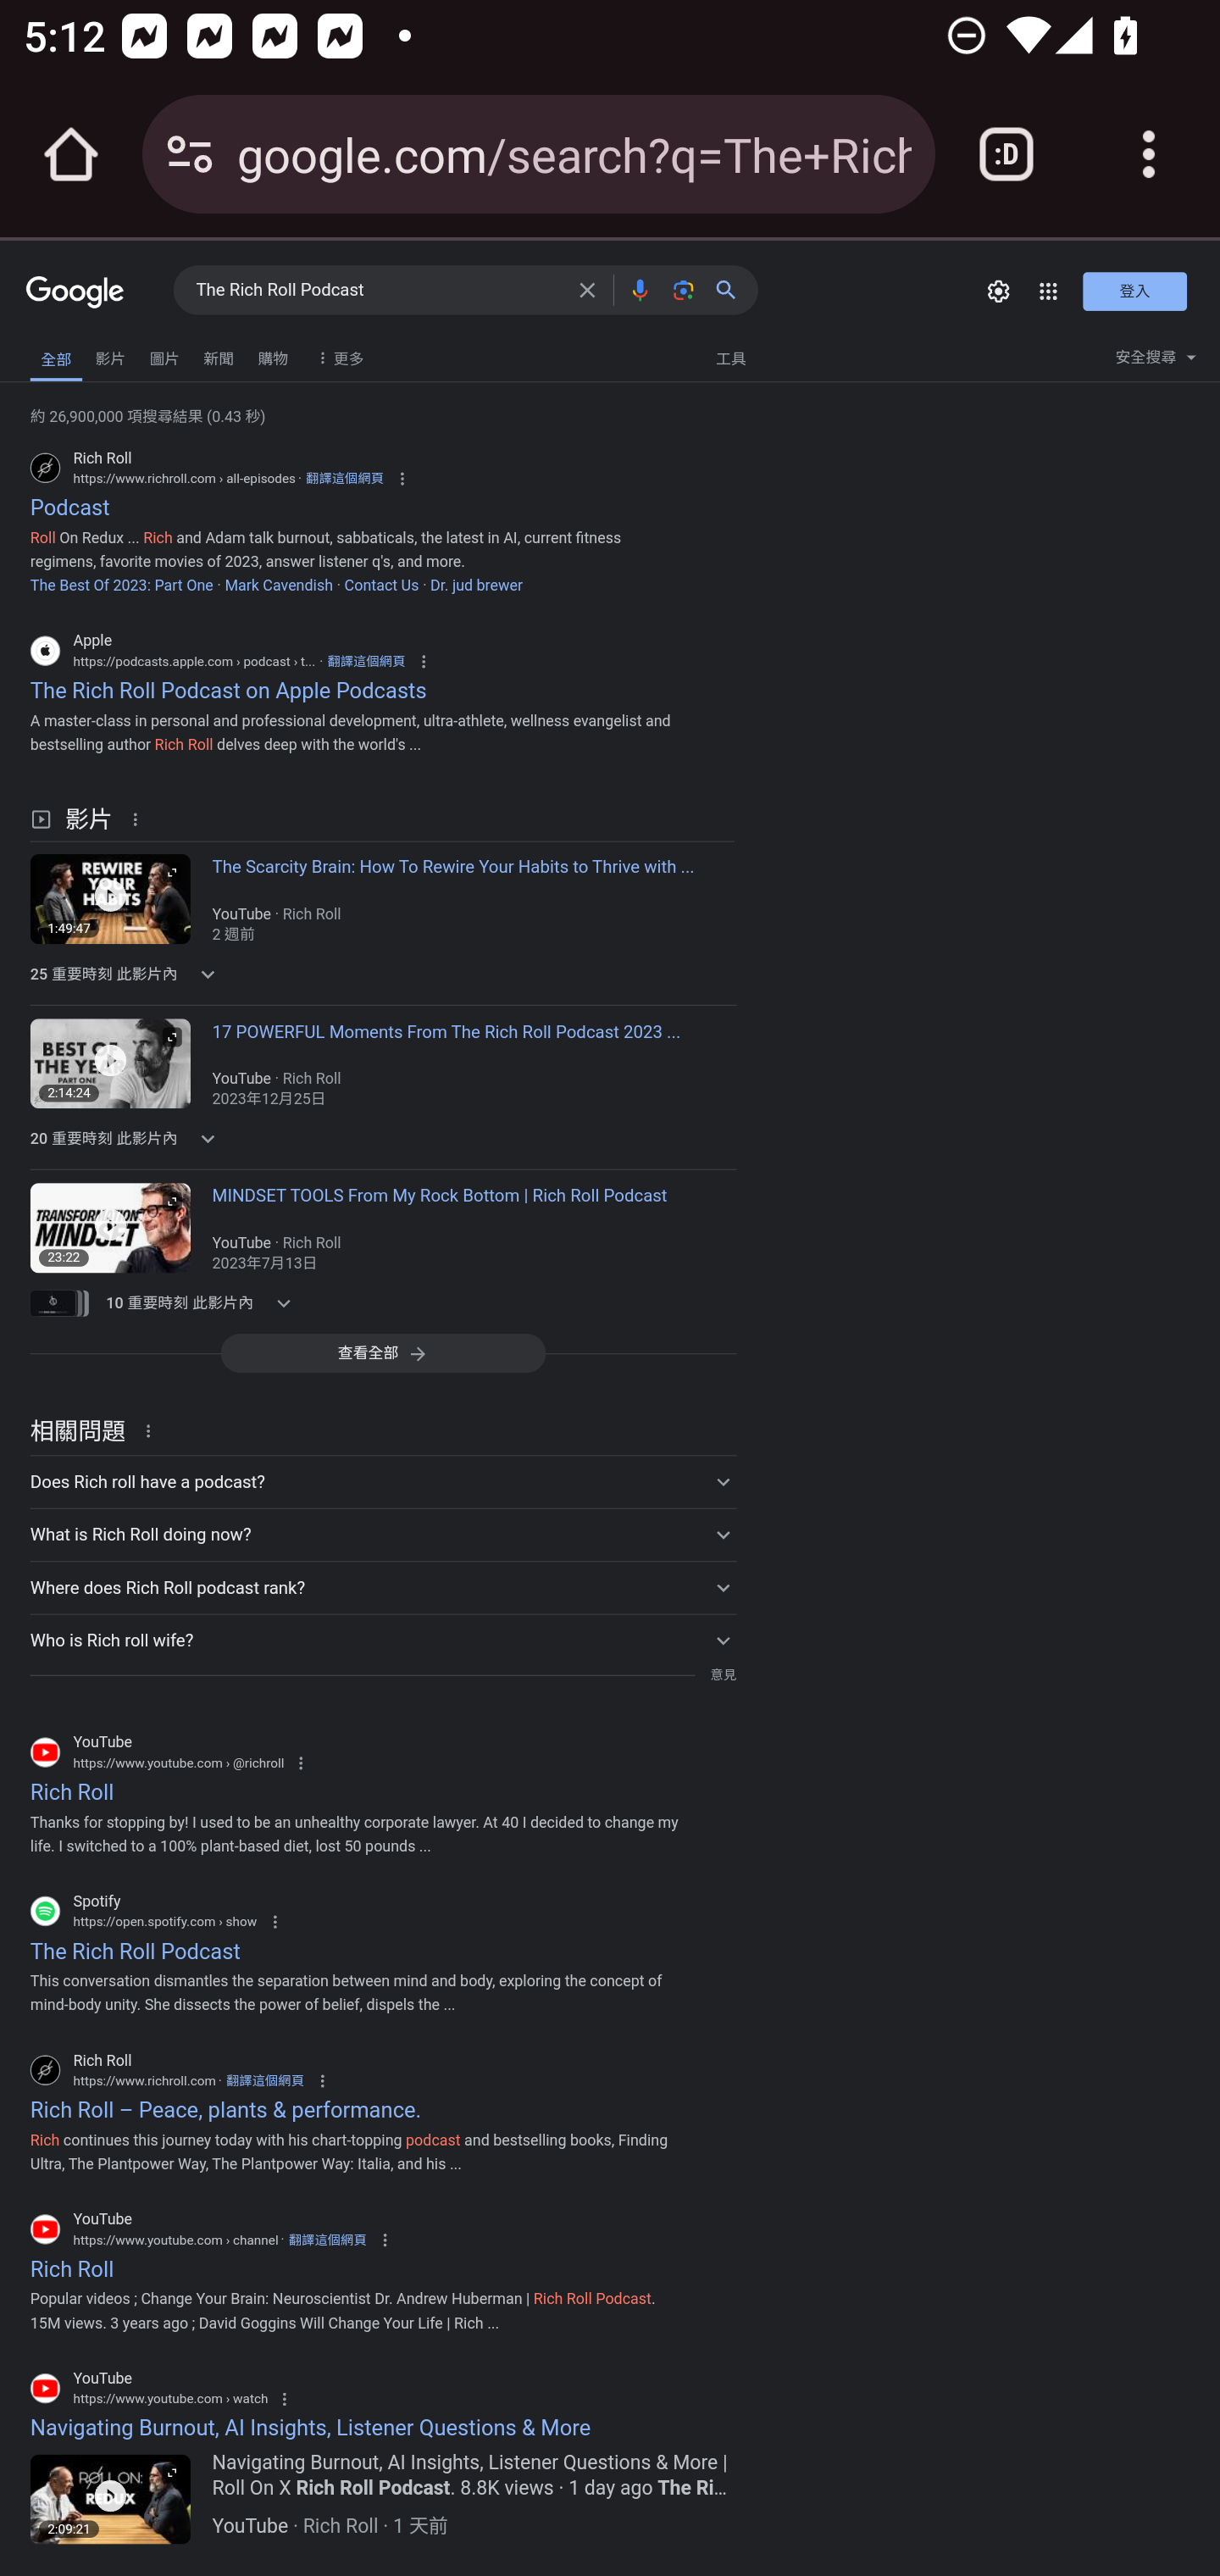 Image resolution: width=1220 pixels, height=2576 pixels. What do you see at coordinates (273, 355) in the screenshot?
I see `購物` at bounding box center [273, 355].